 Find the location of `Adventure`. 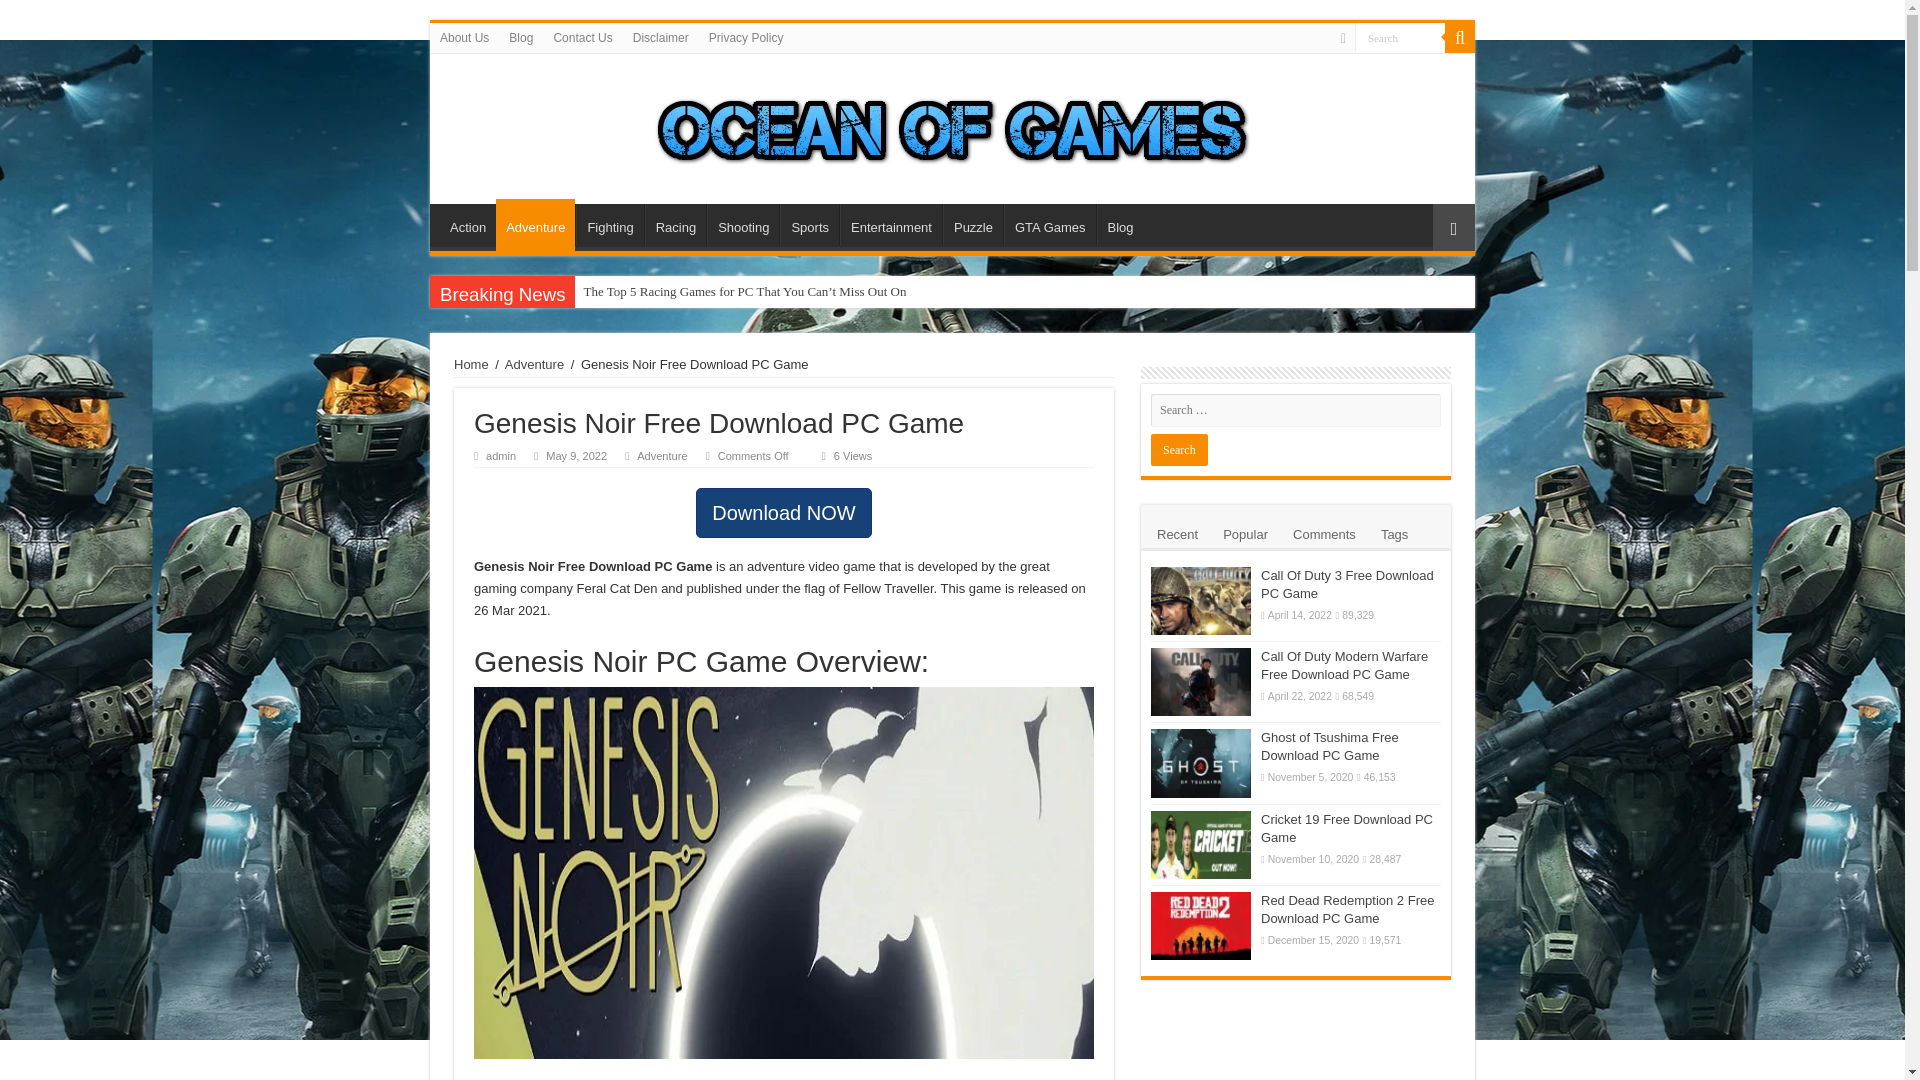

Adventure is located at coordinates (662, 456).